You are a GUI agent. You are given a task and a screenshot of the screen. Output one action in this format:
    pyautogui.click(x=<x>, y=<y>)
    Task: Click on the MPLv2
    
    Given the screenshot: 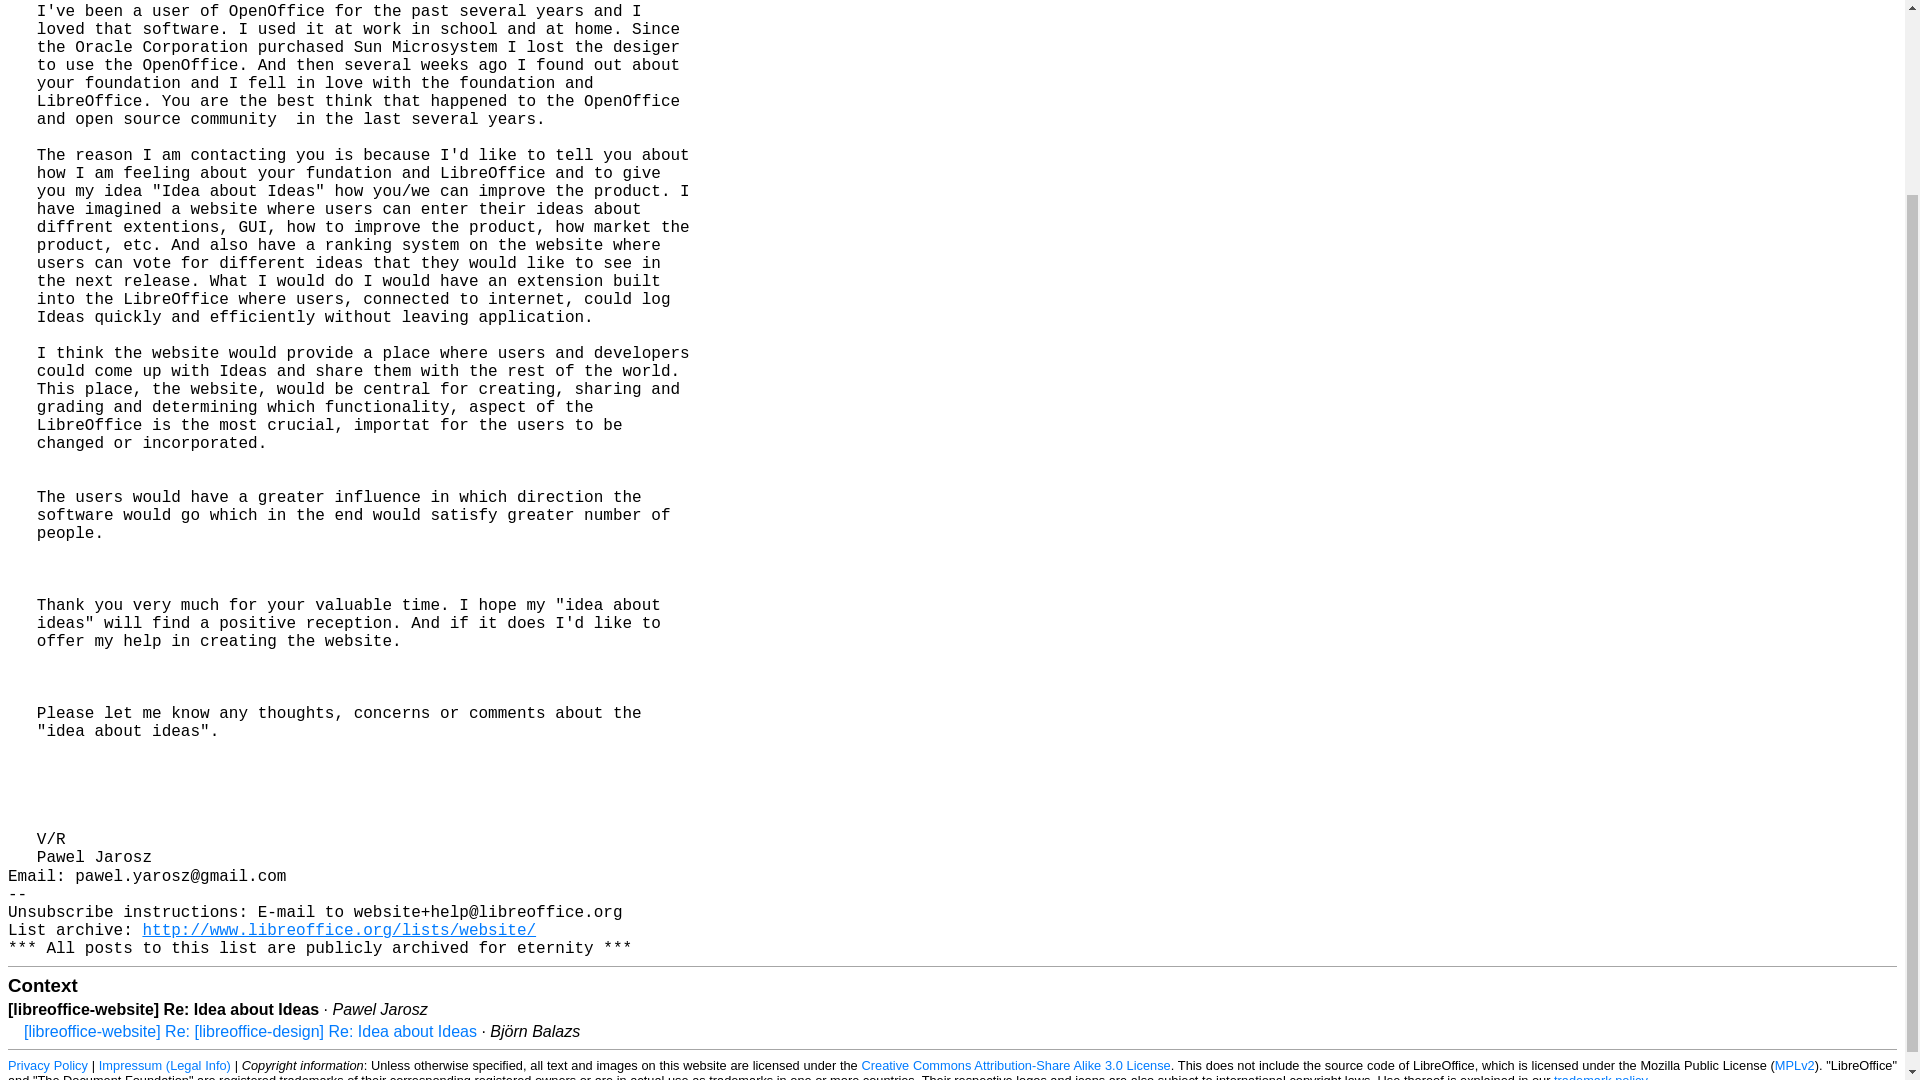 What is the action you would take?
    pyautogui.click(x=1794, y=1066)
    